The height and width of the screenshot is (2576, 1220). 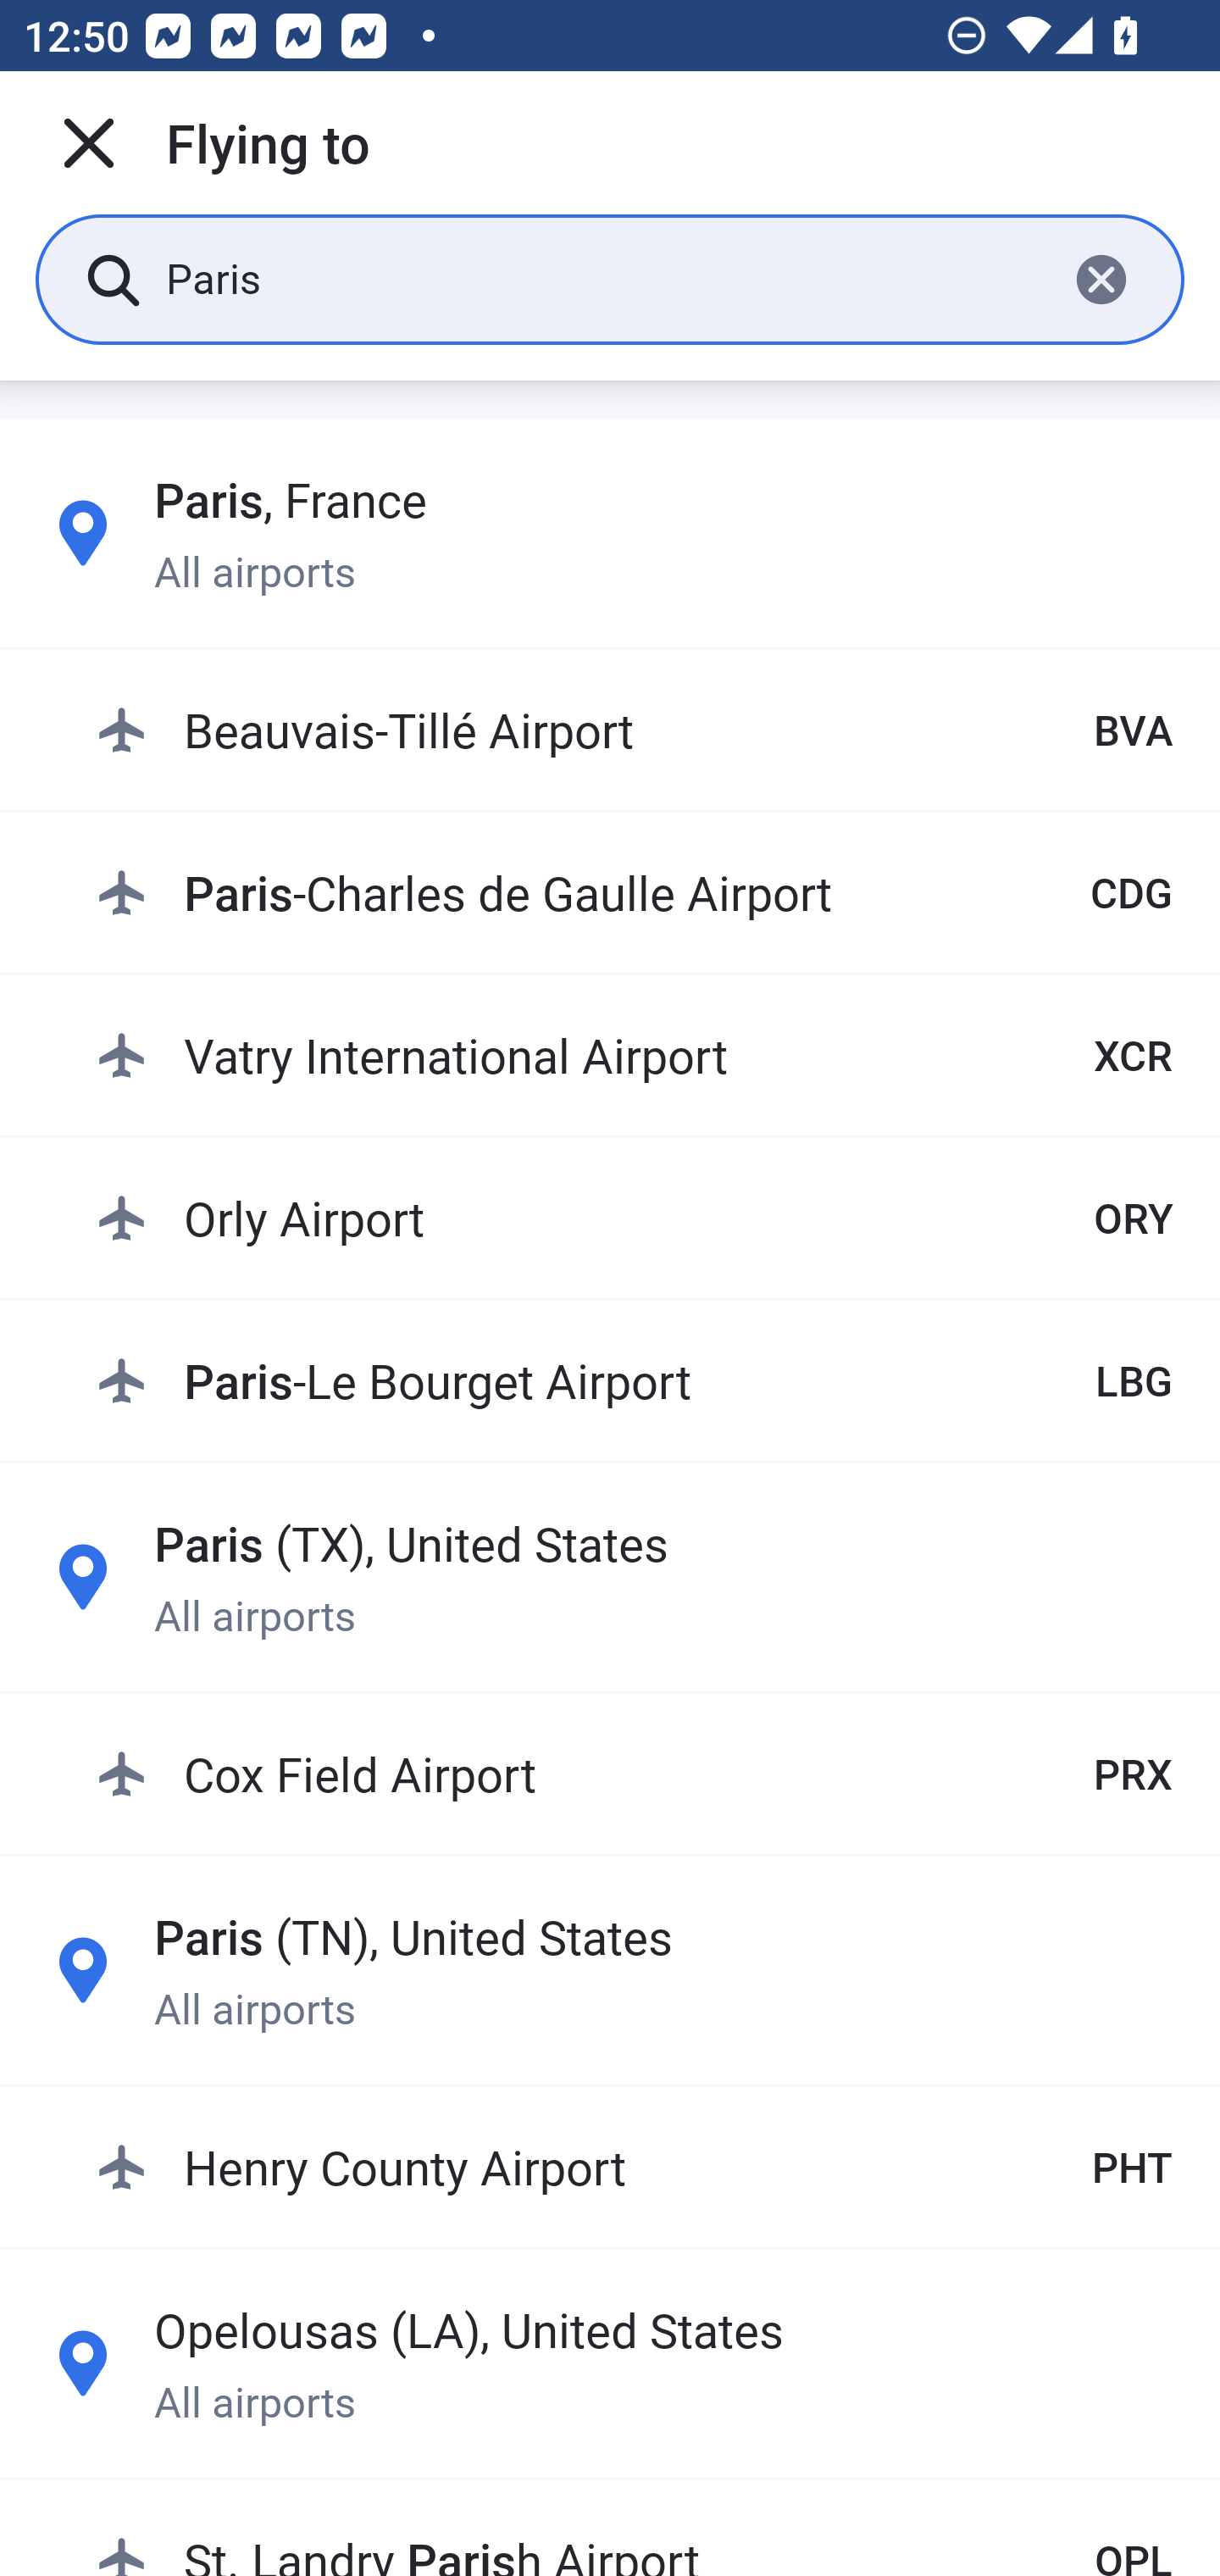 What do you see at coordinates (634, 1054) in the screenshot?
I see `Vatry International Airport XCR` at bounding box center [634, 1054].